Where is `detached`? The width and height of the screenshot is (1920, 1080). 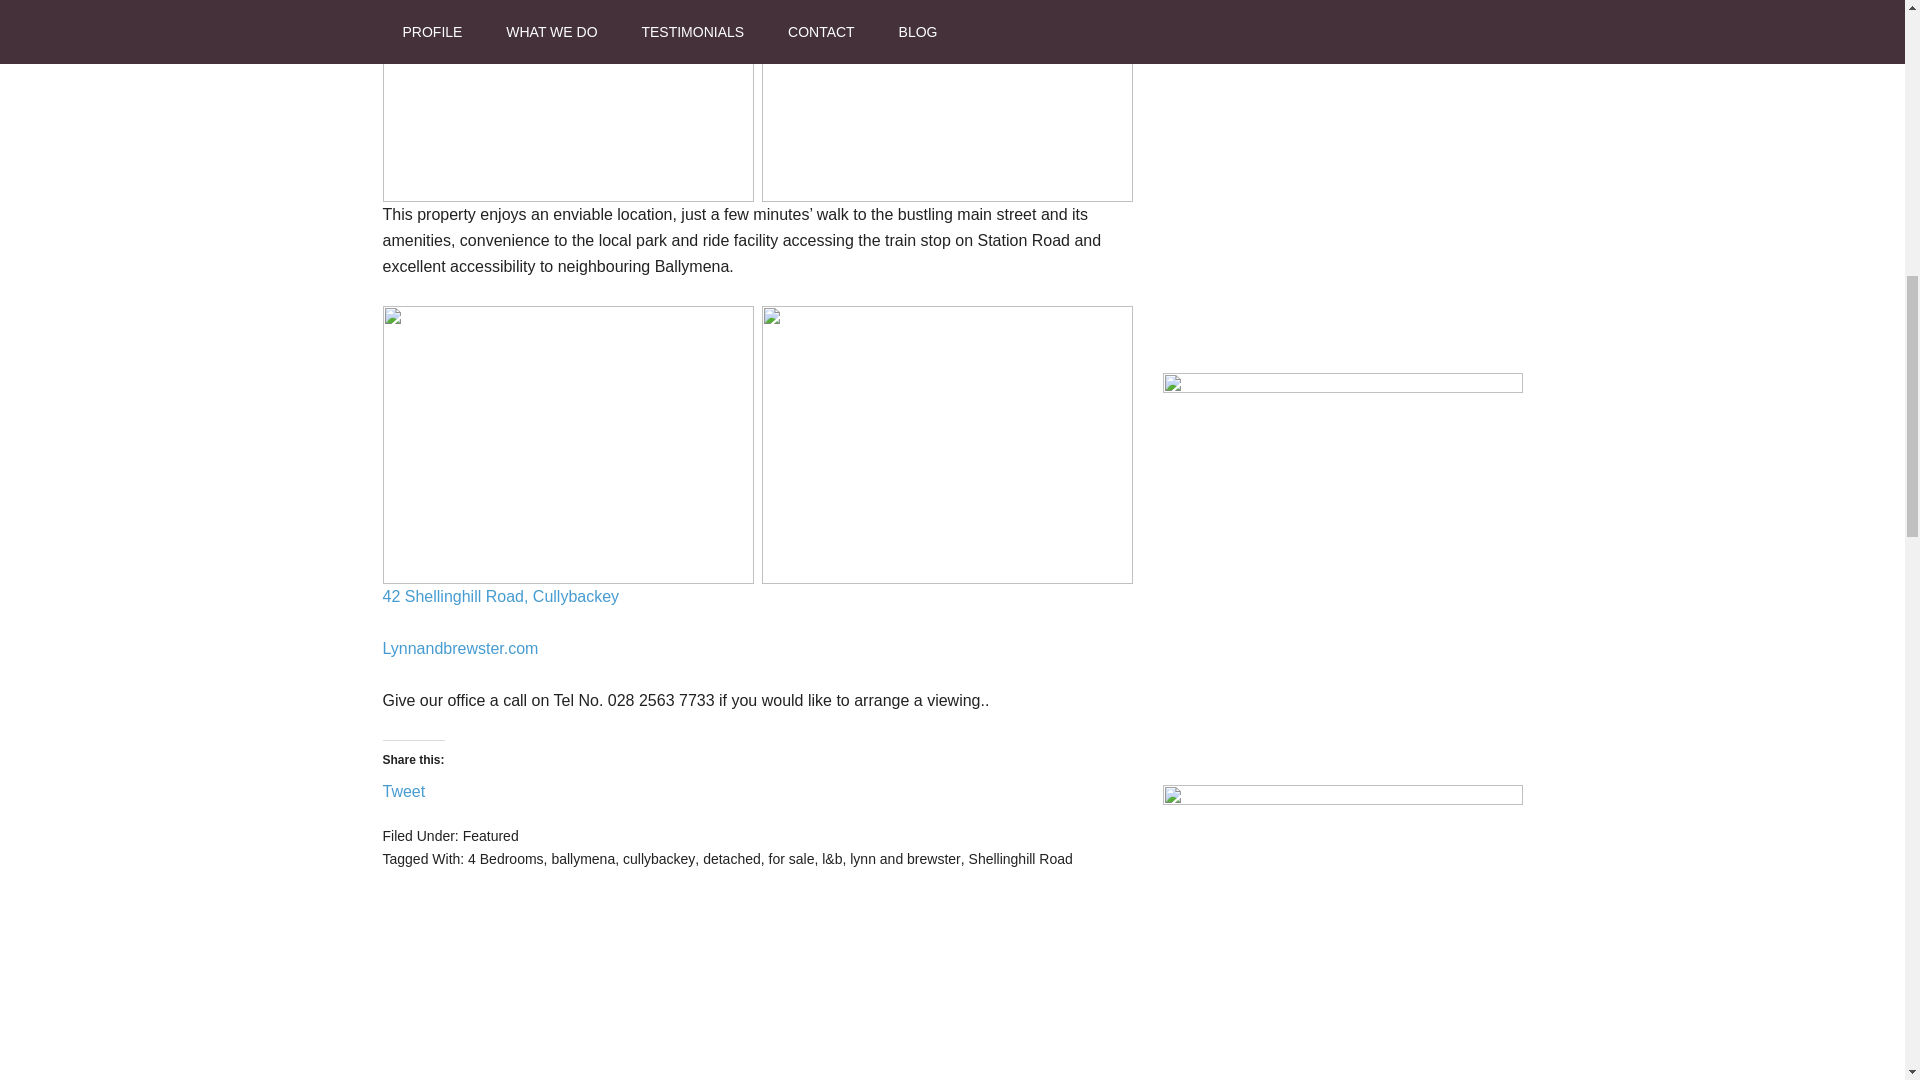
detached is located at coordinates (731, 859).